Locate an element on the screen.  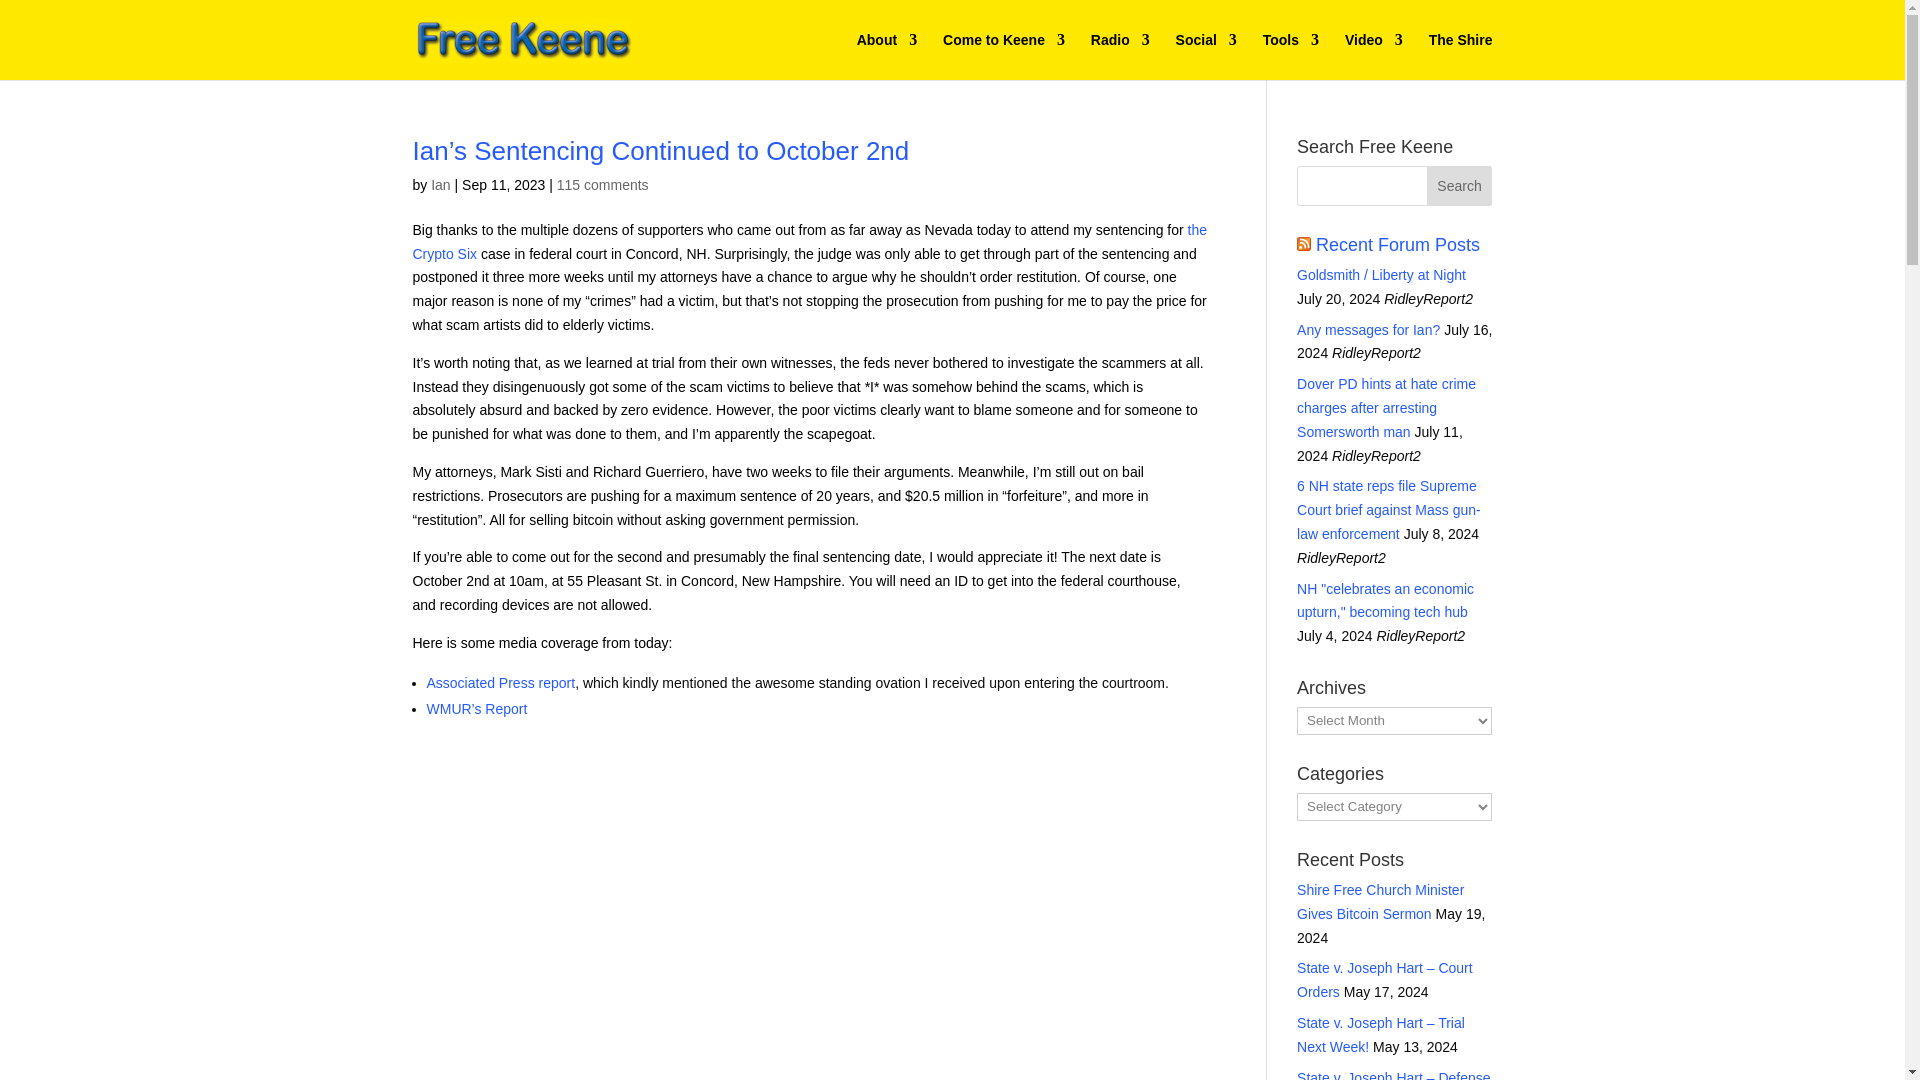
Posts by Ian is located at coordinates (440, 185).